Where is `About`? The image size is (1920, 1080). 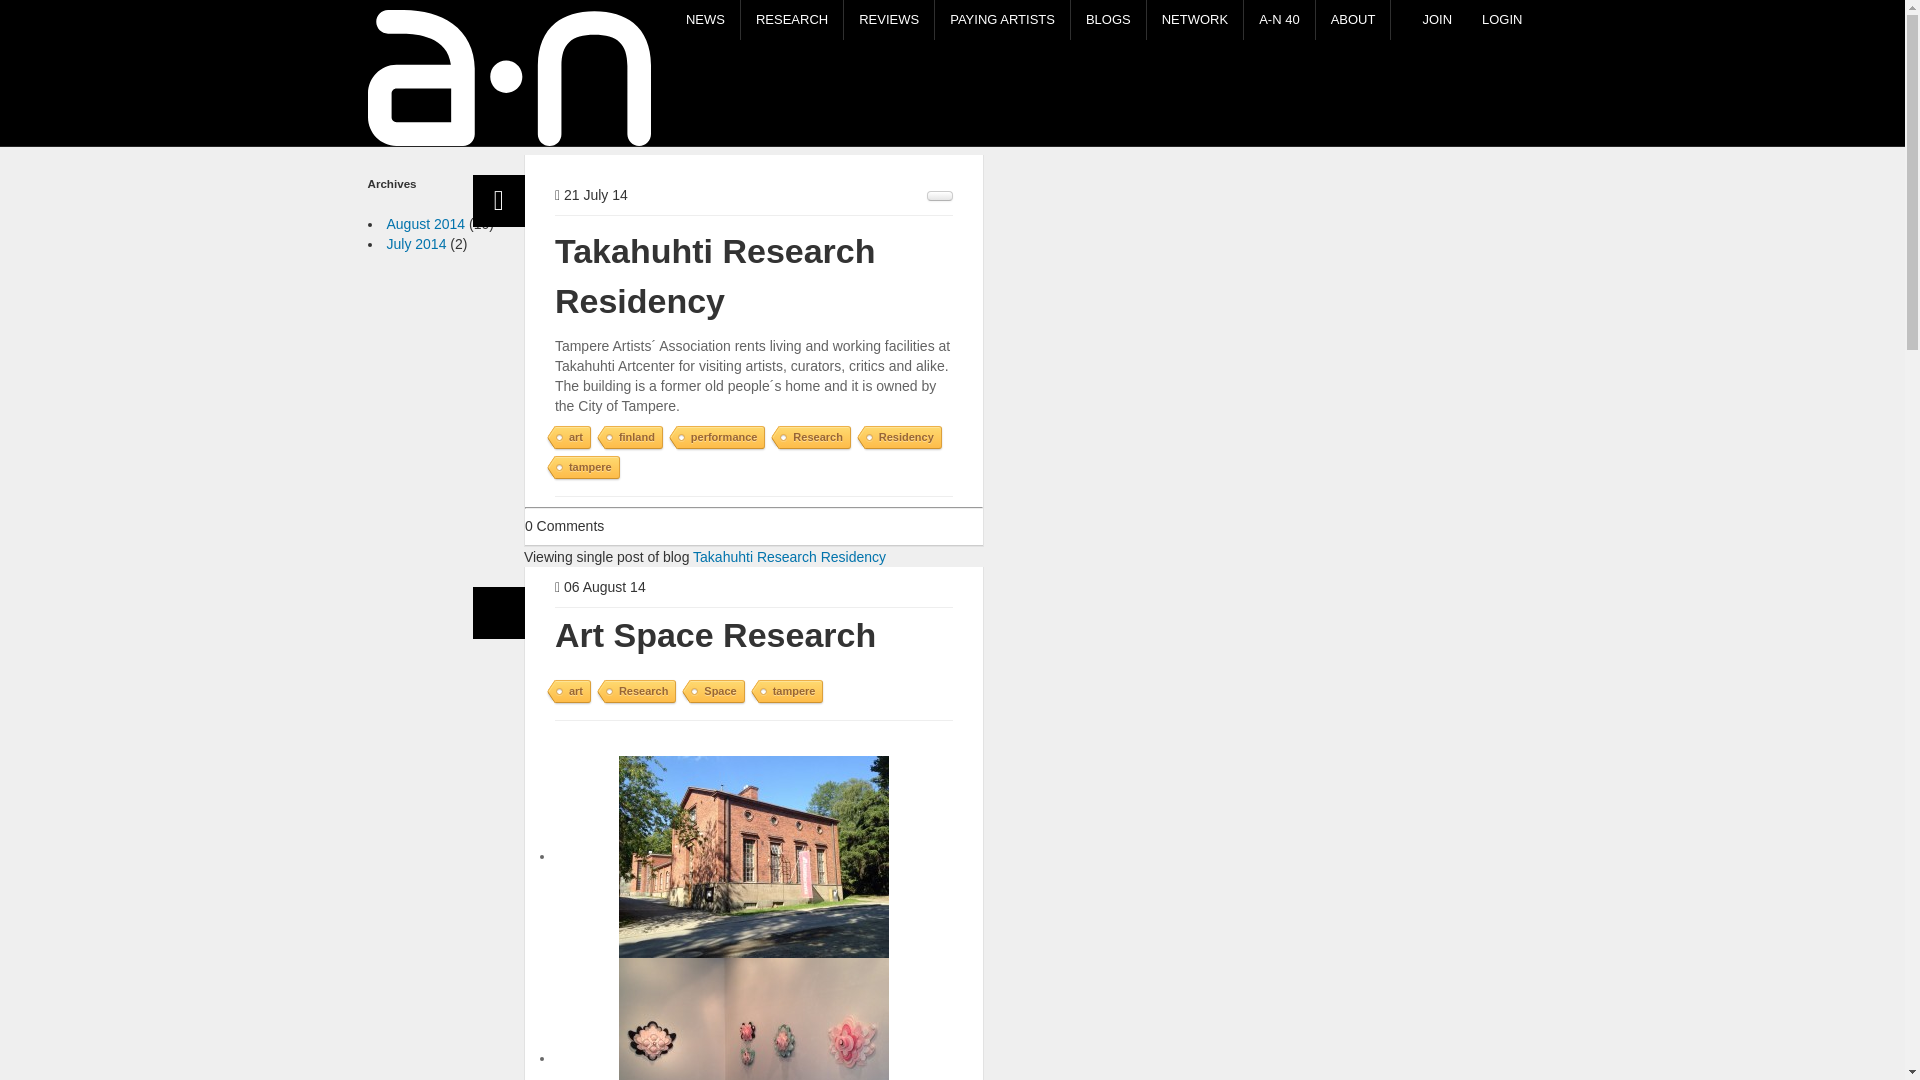 About is located at coordinates (1352, 20).